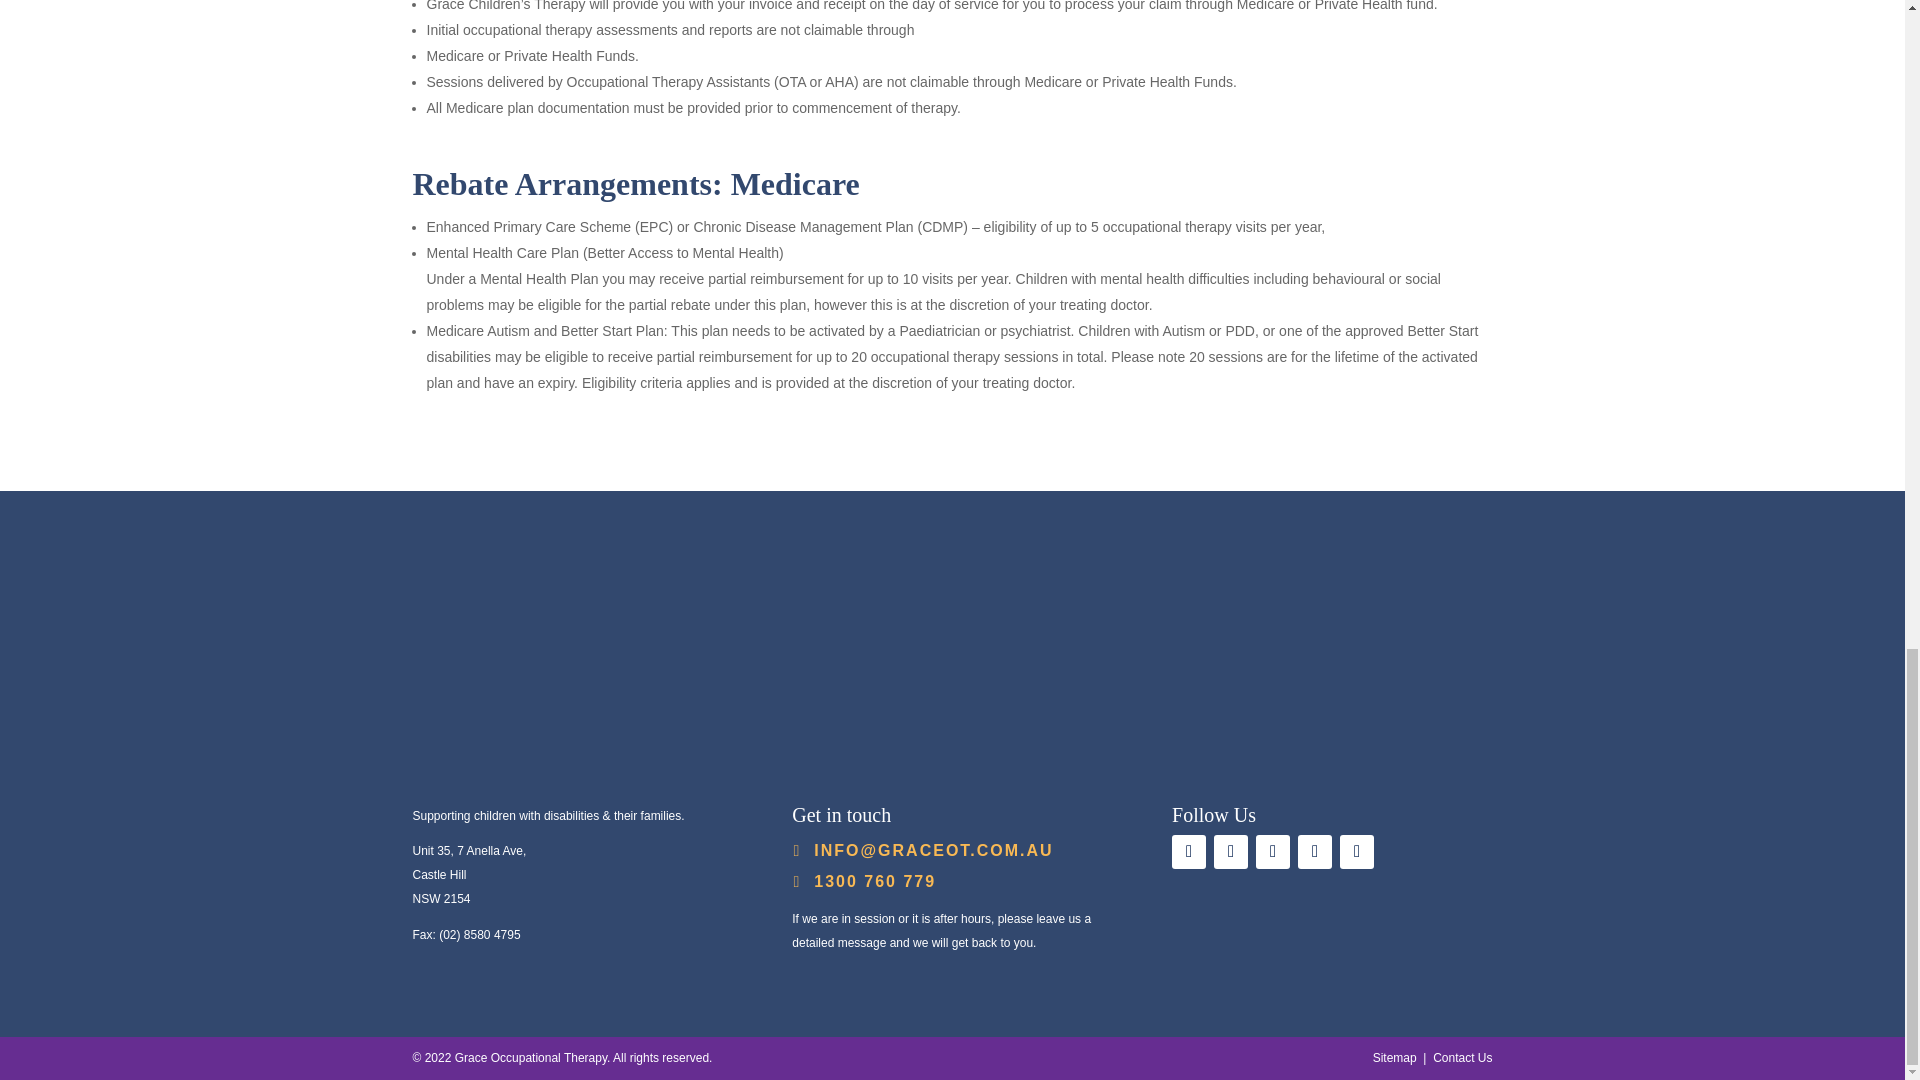  I want to click on Follow on TikTok, so click(1357, 852).